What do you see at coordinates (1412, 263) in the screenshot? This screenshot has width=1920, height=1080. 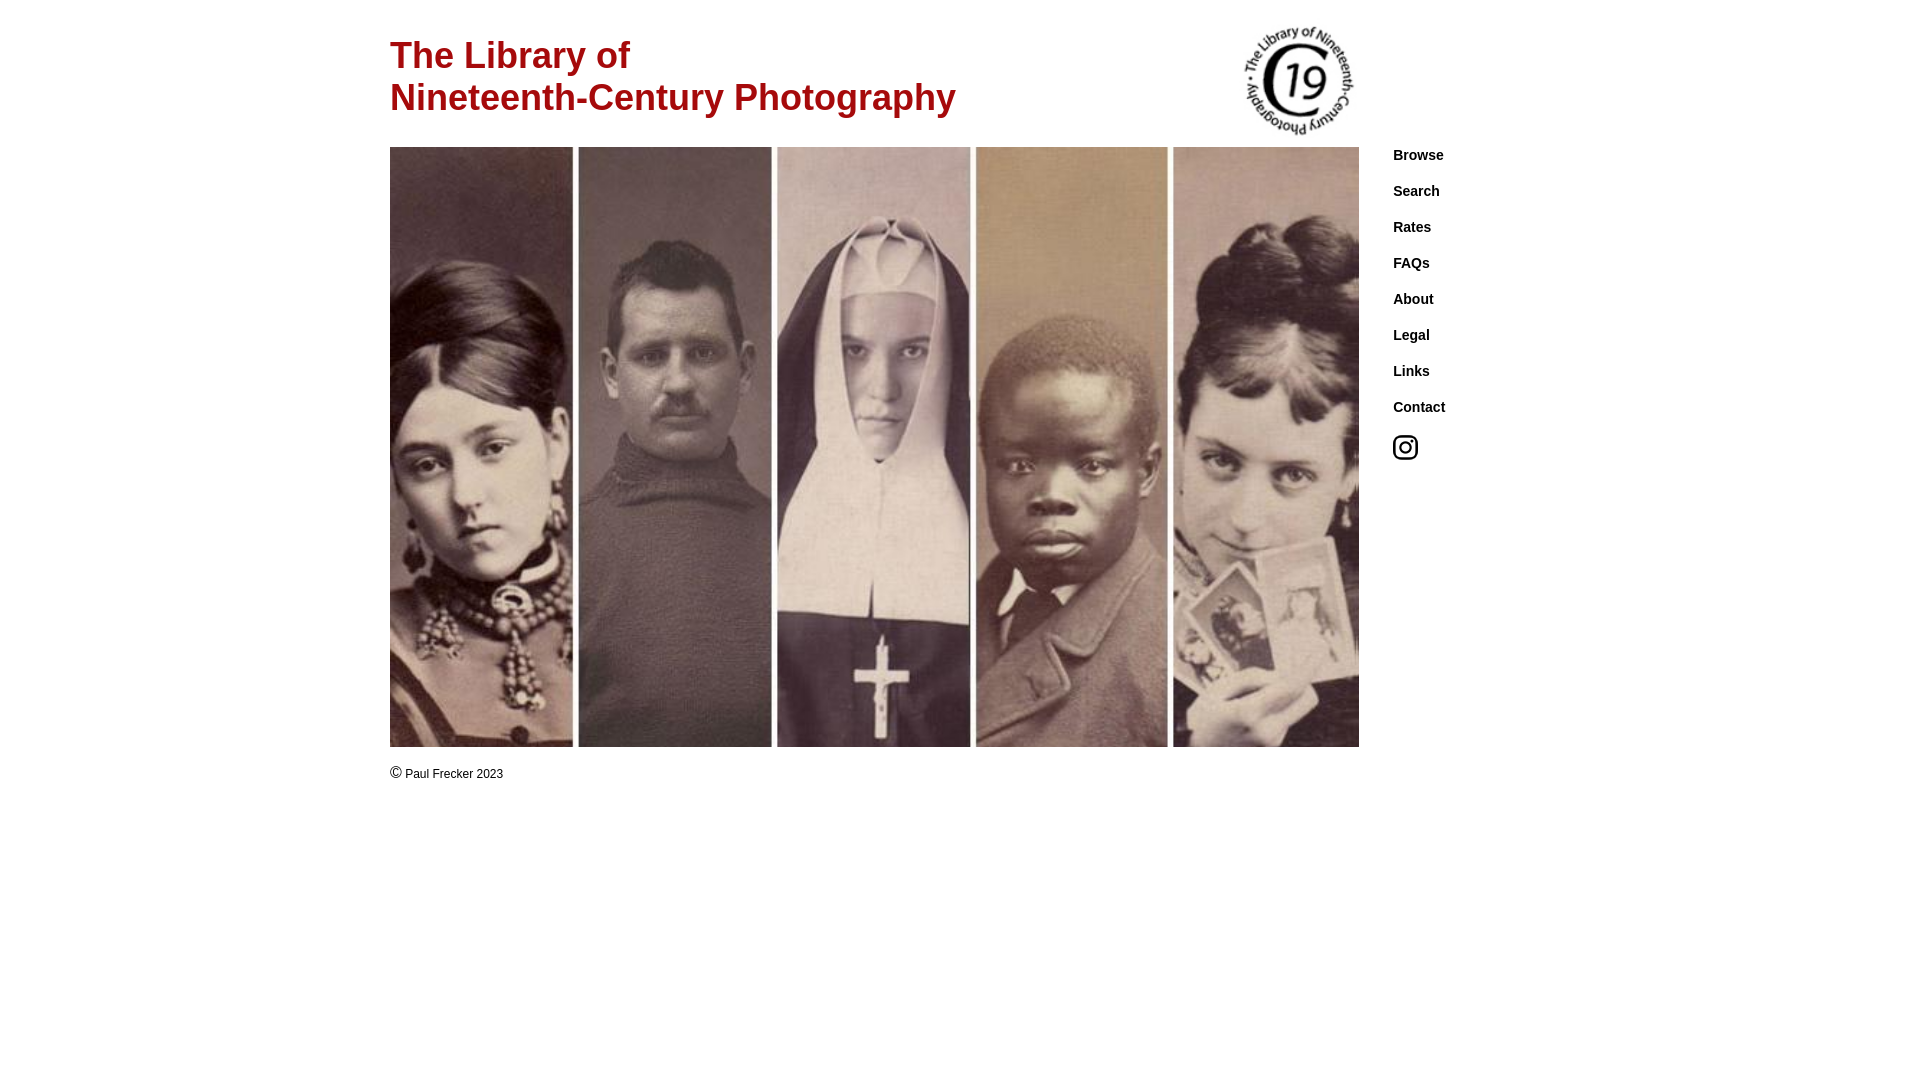 I see `FAQs` at bounding box center [1412, 263].